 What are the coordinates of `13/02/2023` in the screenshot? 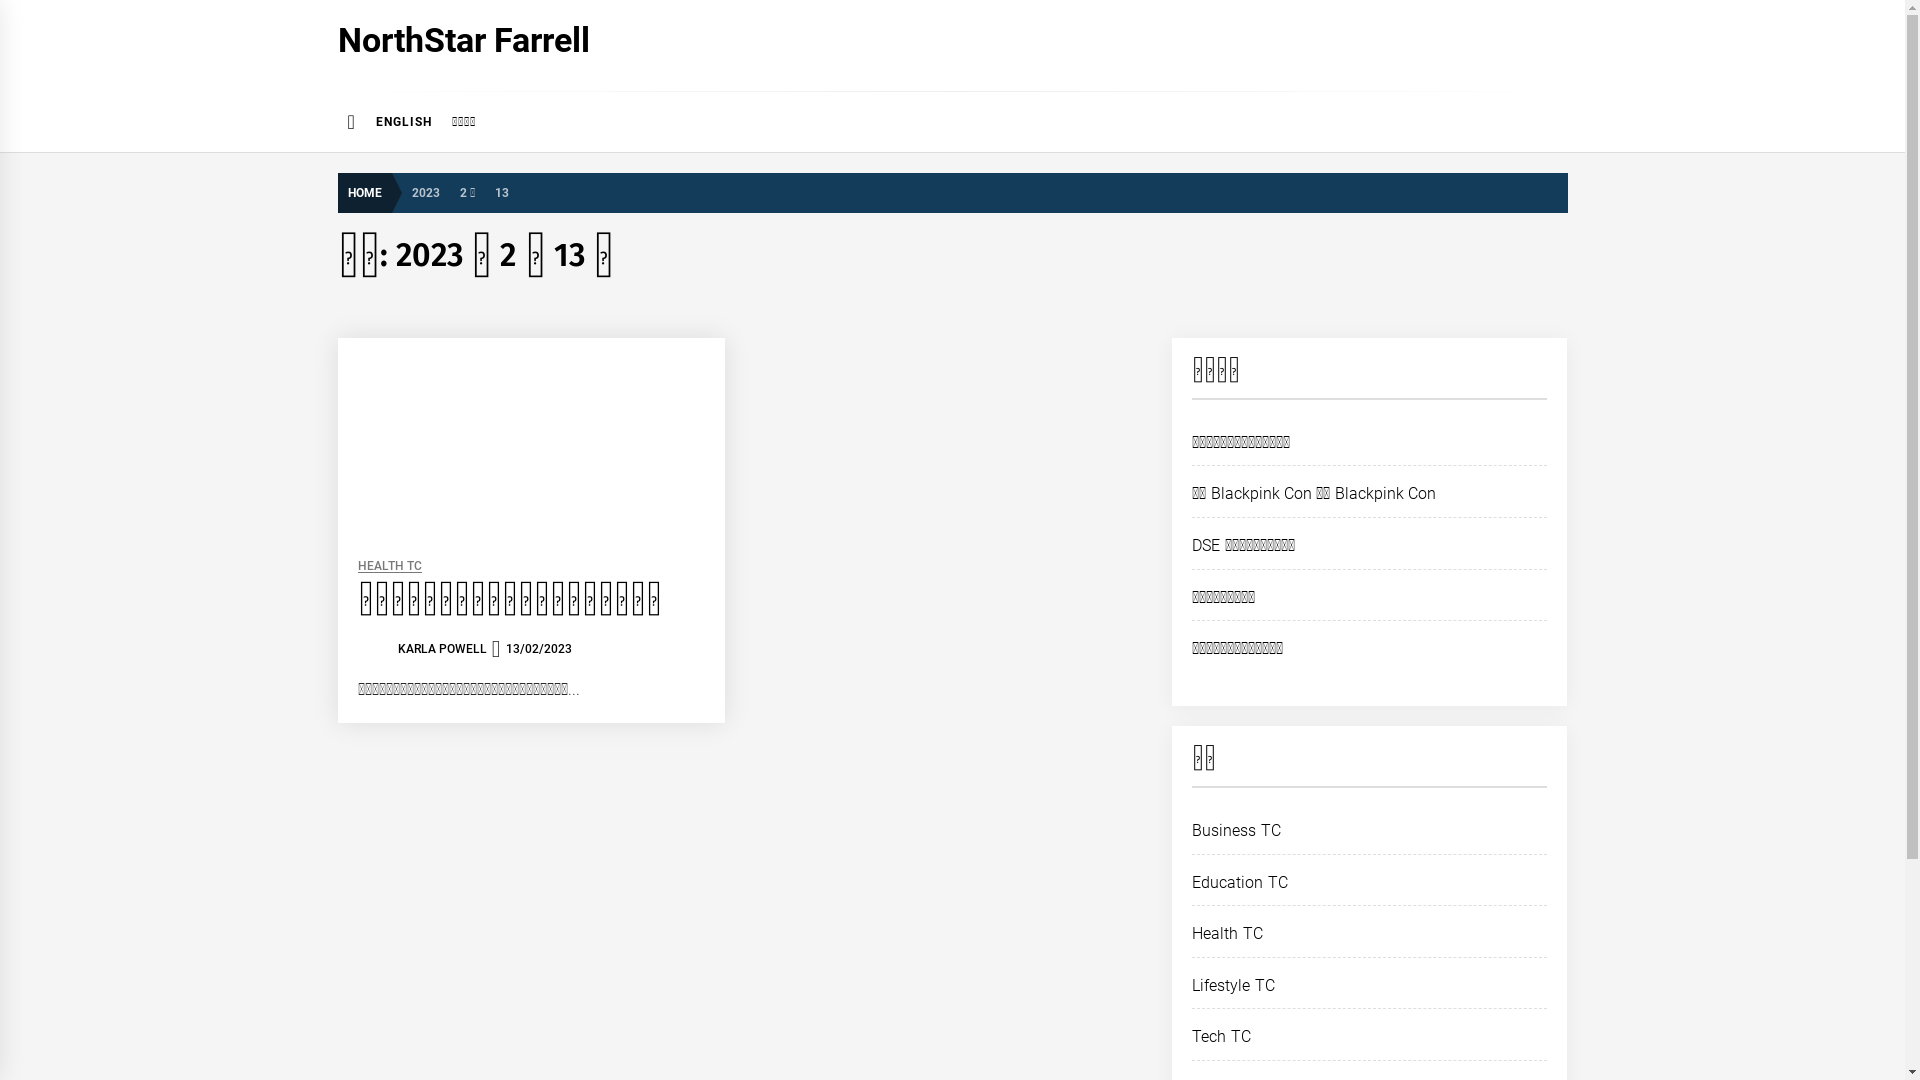 It's located at (539, 649).